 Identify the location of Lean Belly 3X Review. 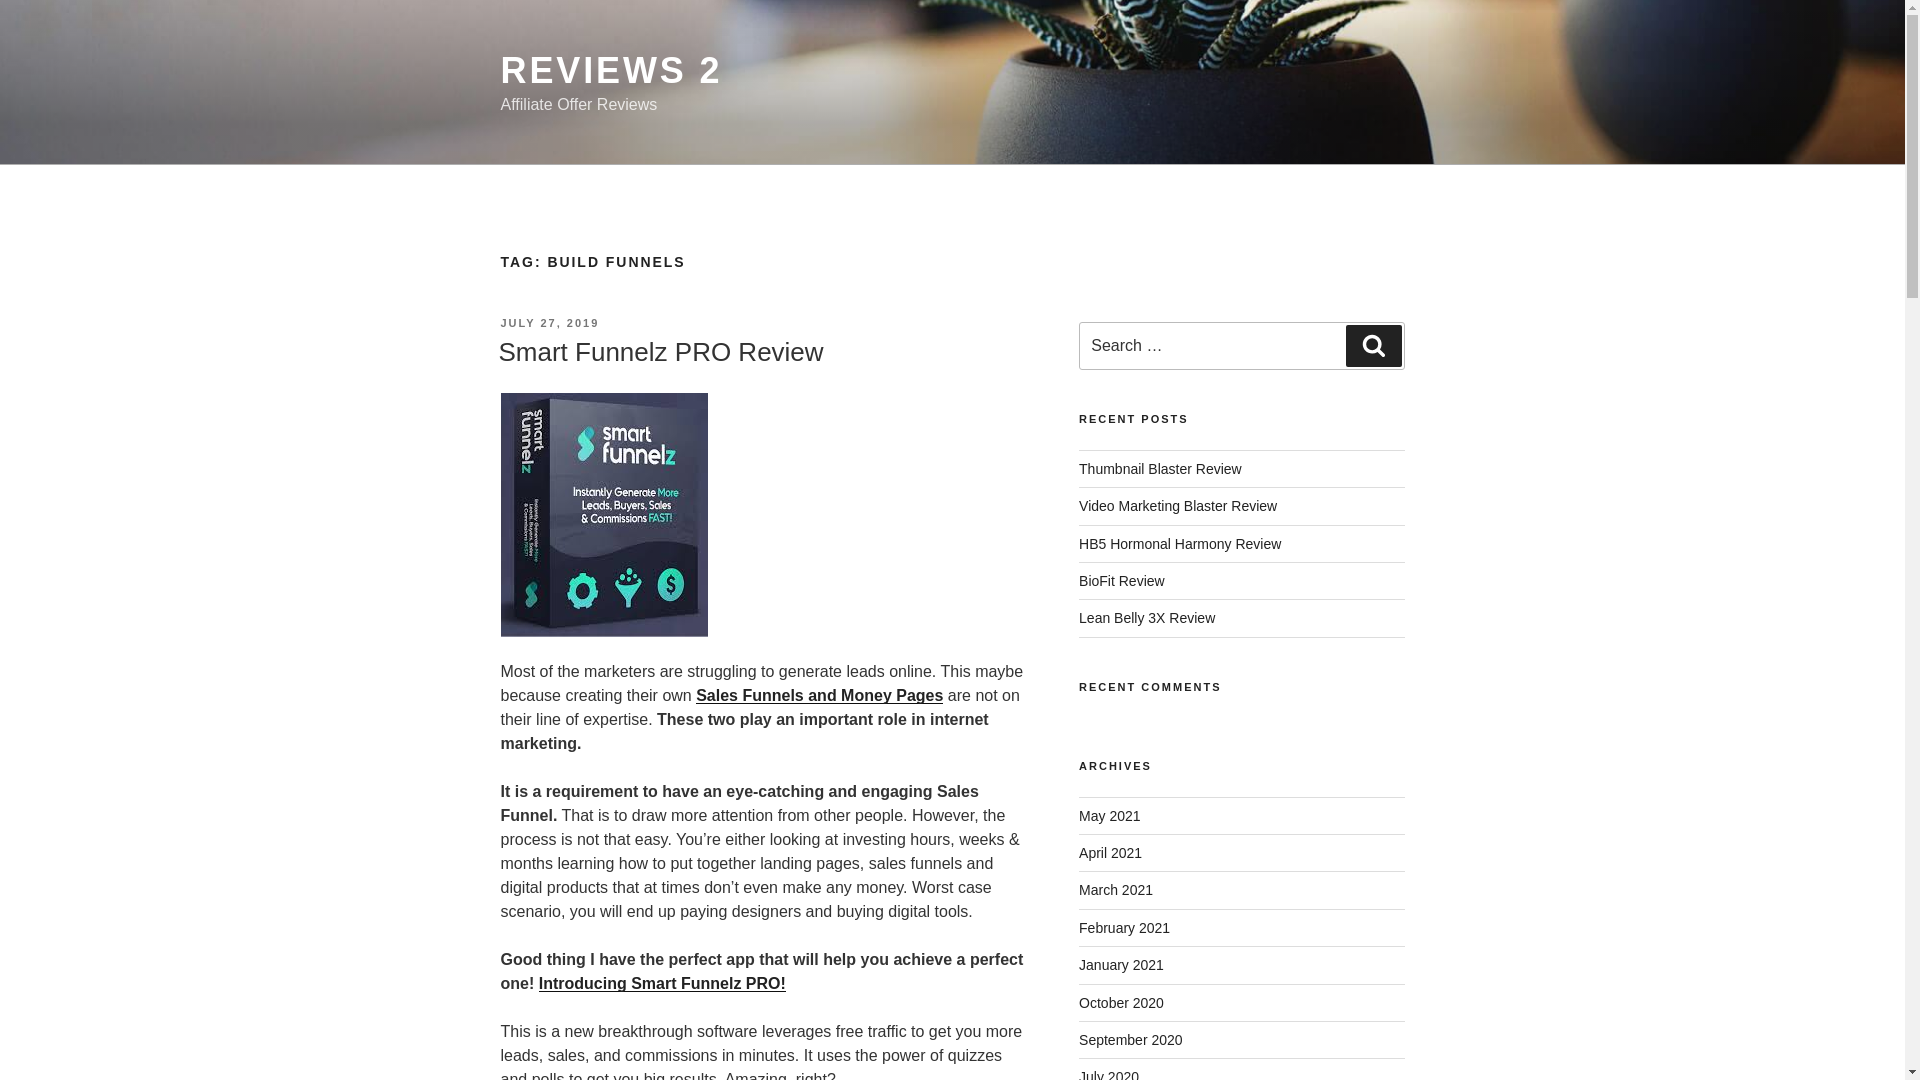
(1147, 618).